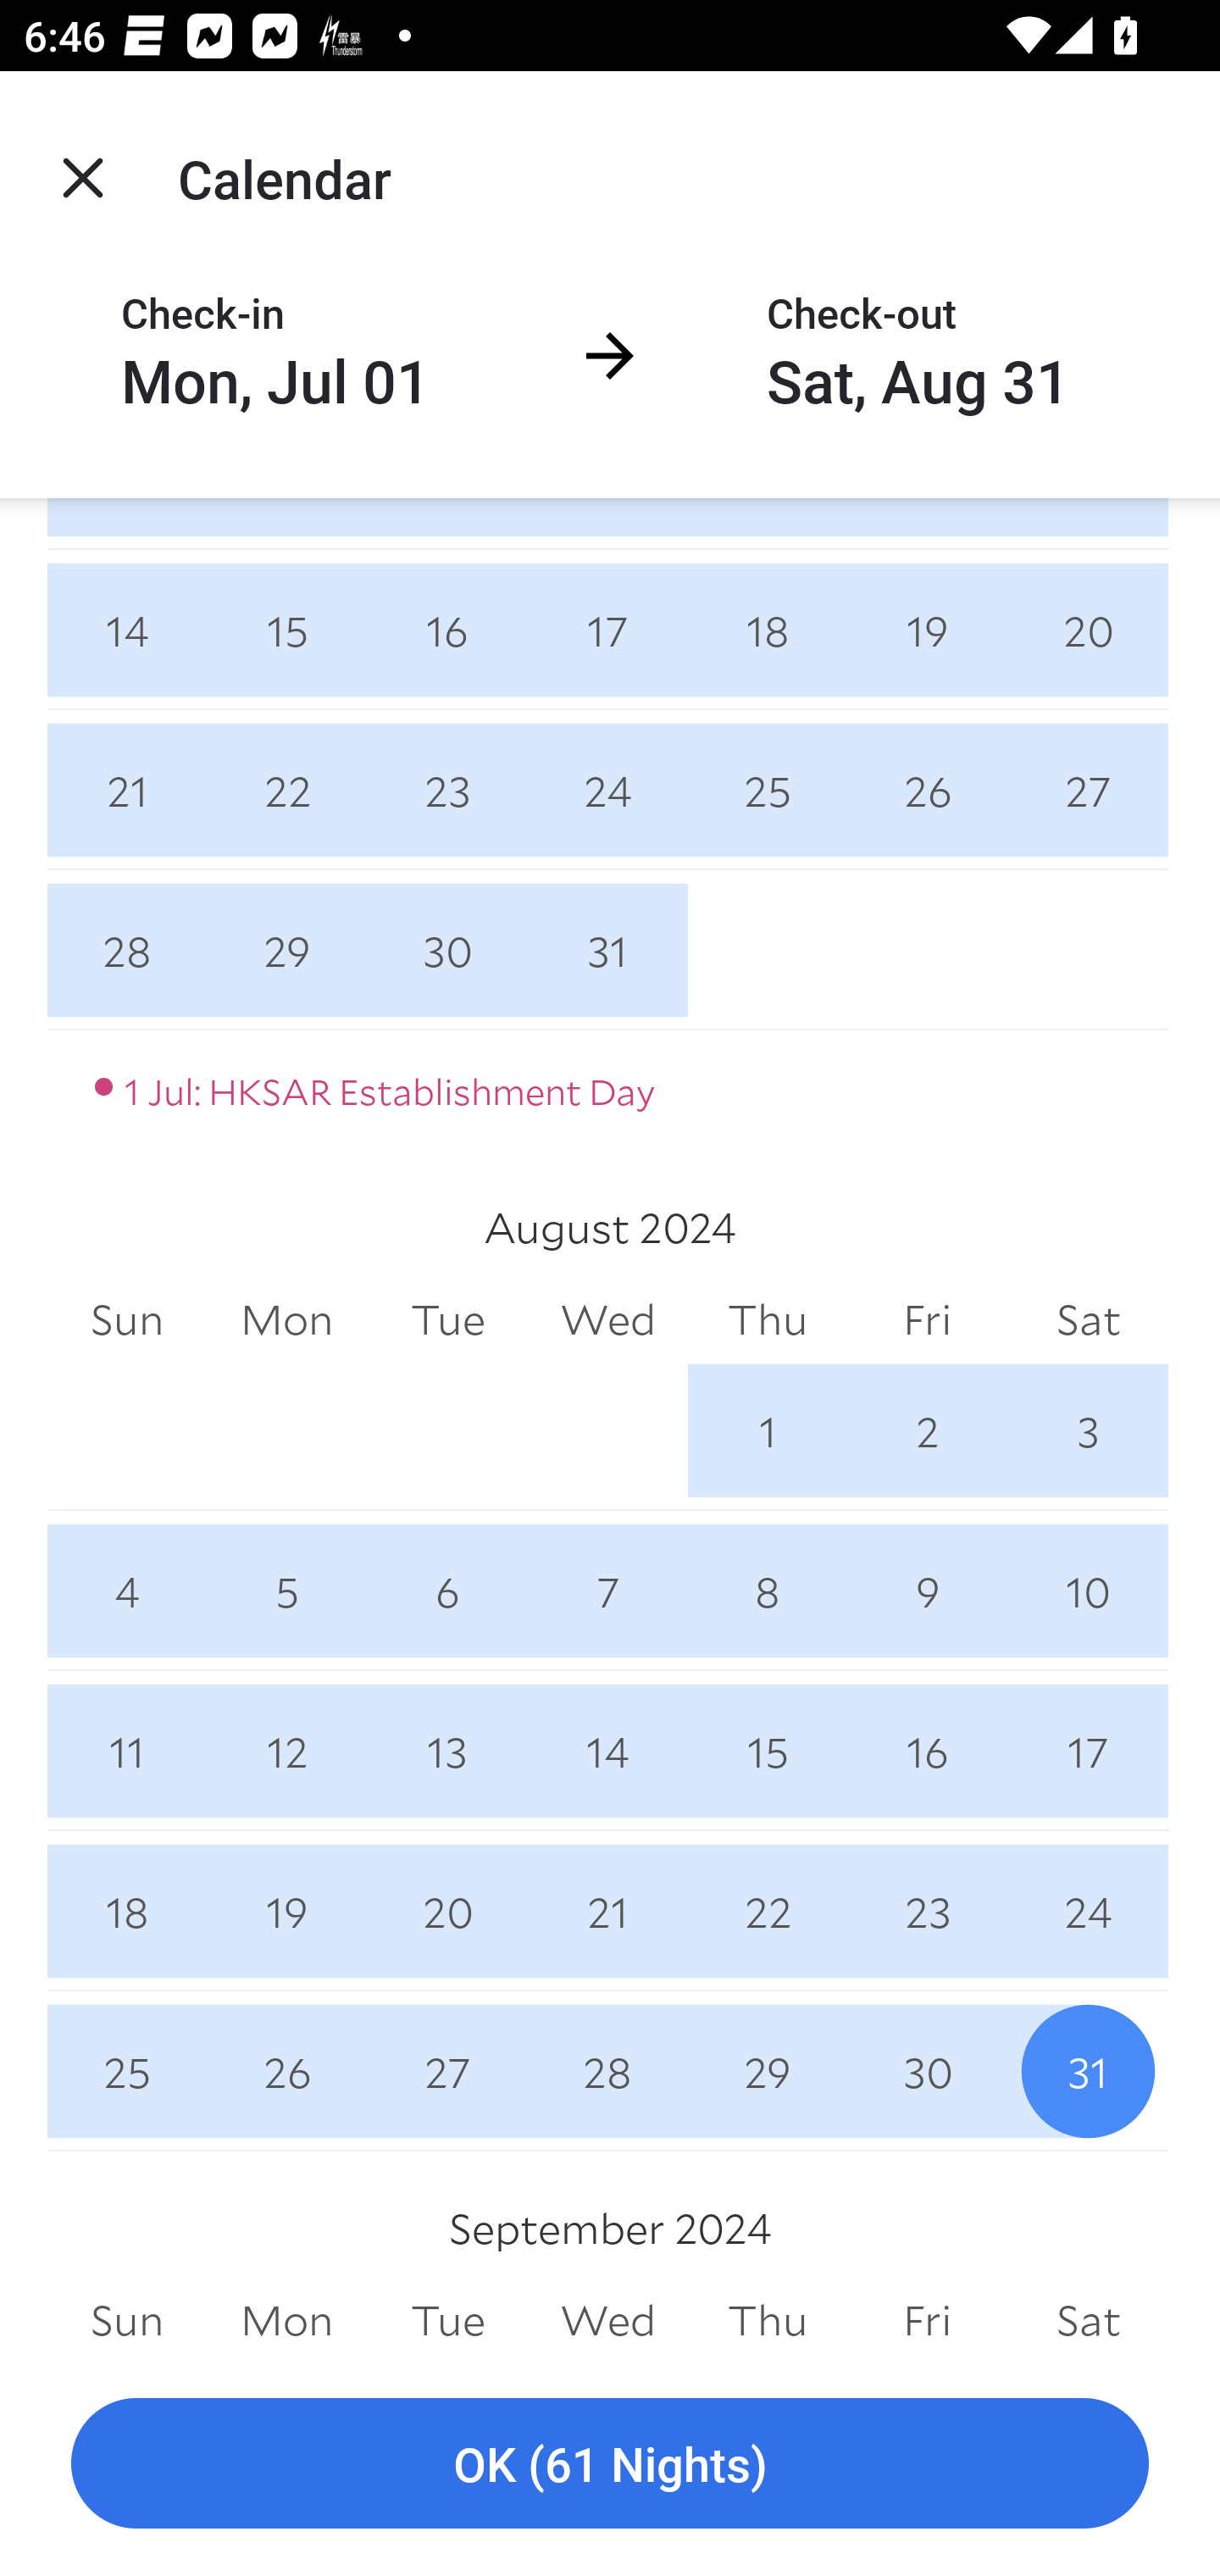  I want to click on 2 2 August 2024, so click(927, 1430).